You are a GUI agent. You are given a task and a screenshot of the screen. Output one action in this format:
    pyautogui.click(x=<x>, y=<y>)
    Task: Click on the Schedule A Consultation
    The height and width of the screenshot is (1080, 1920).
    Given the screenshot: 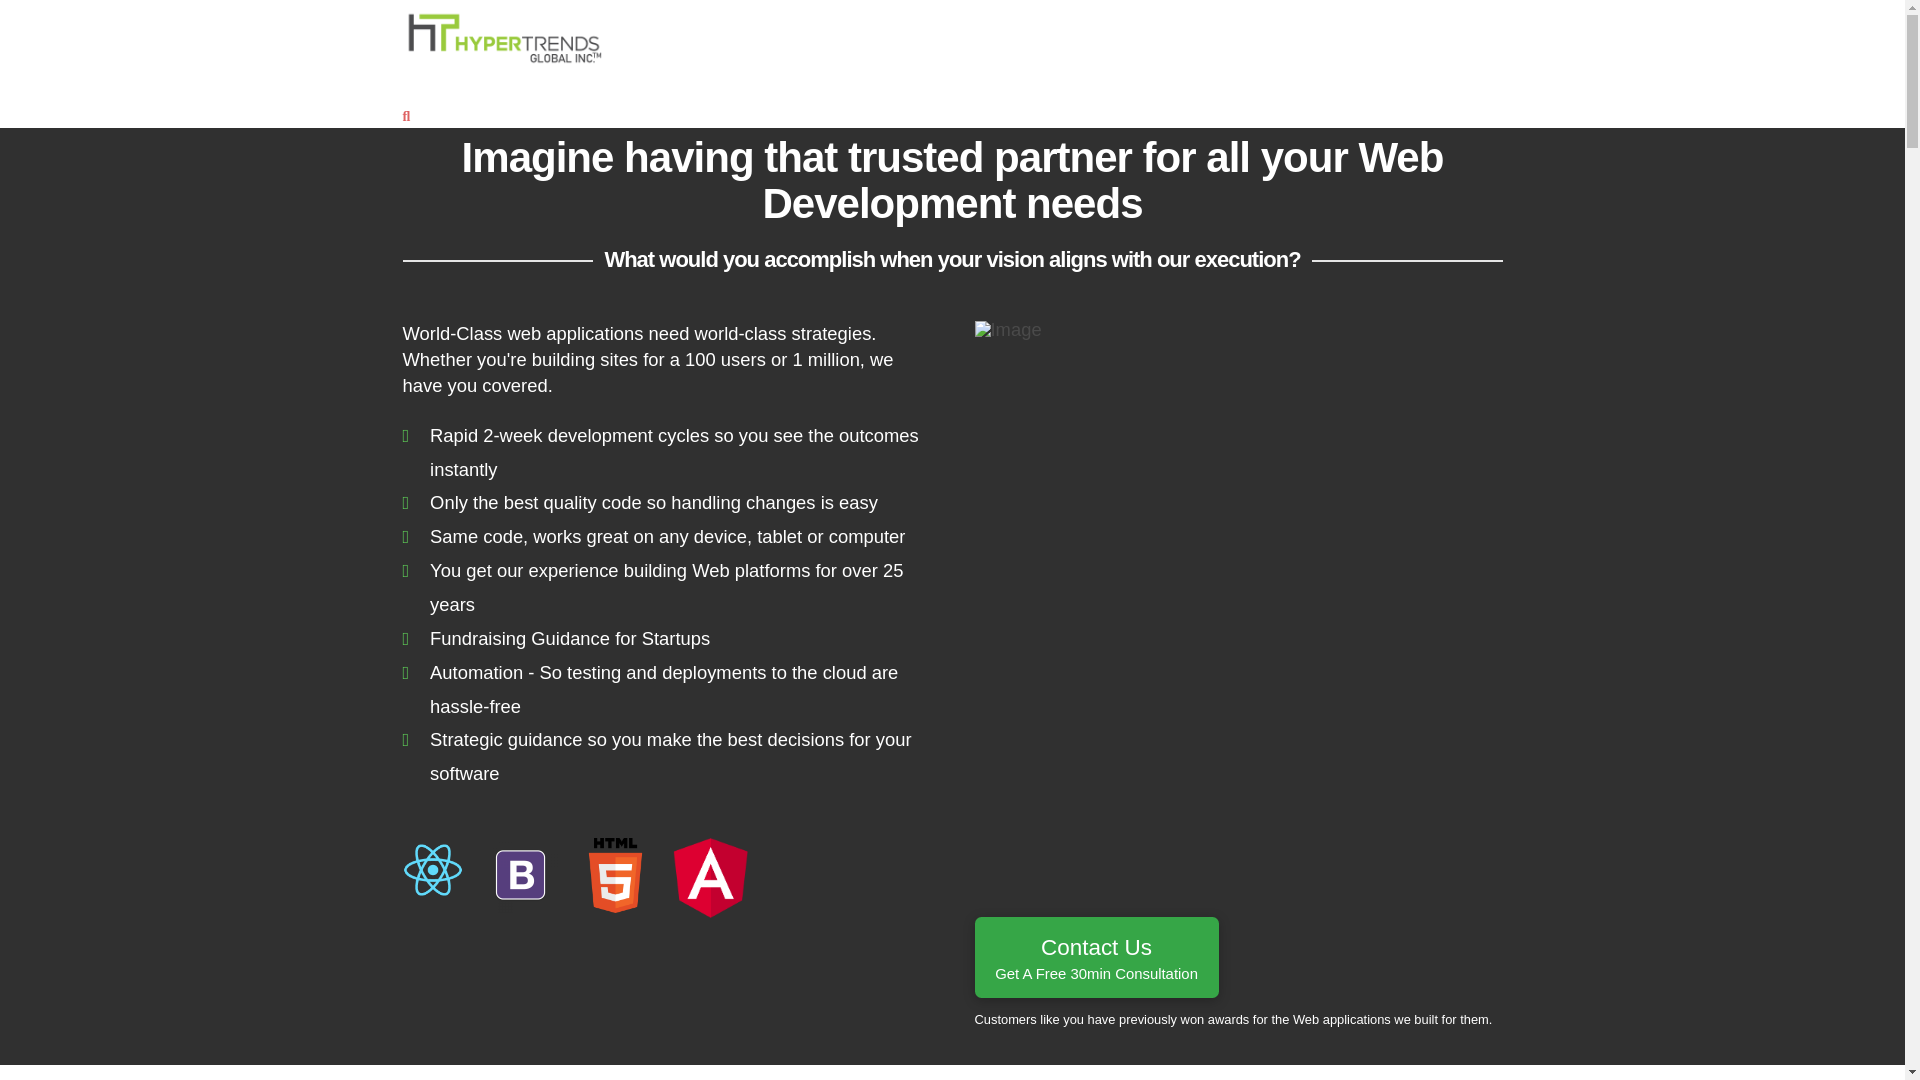 What is the action you would take?
    pyautogui.click(x=432, y=84)
    